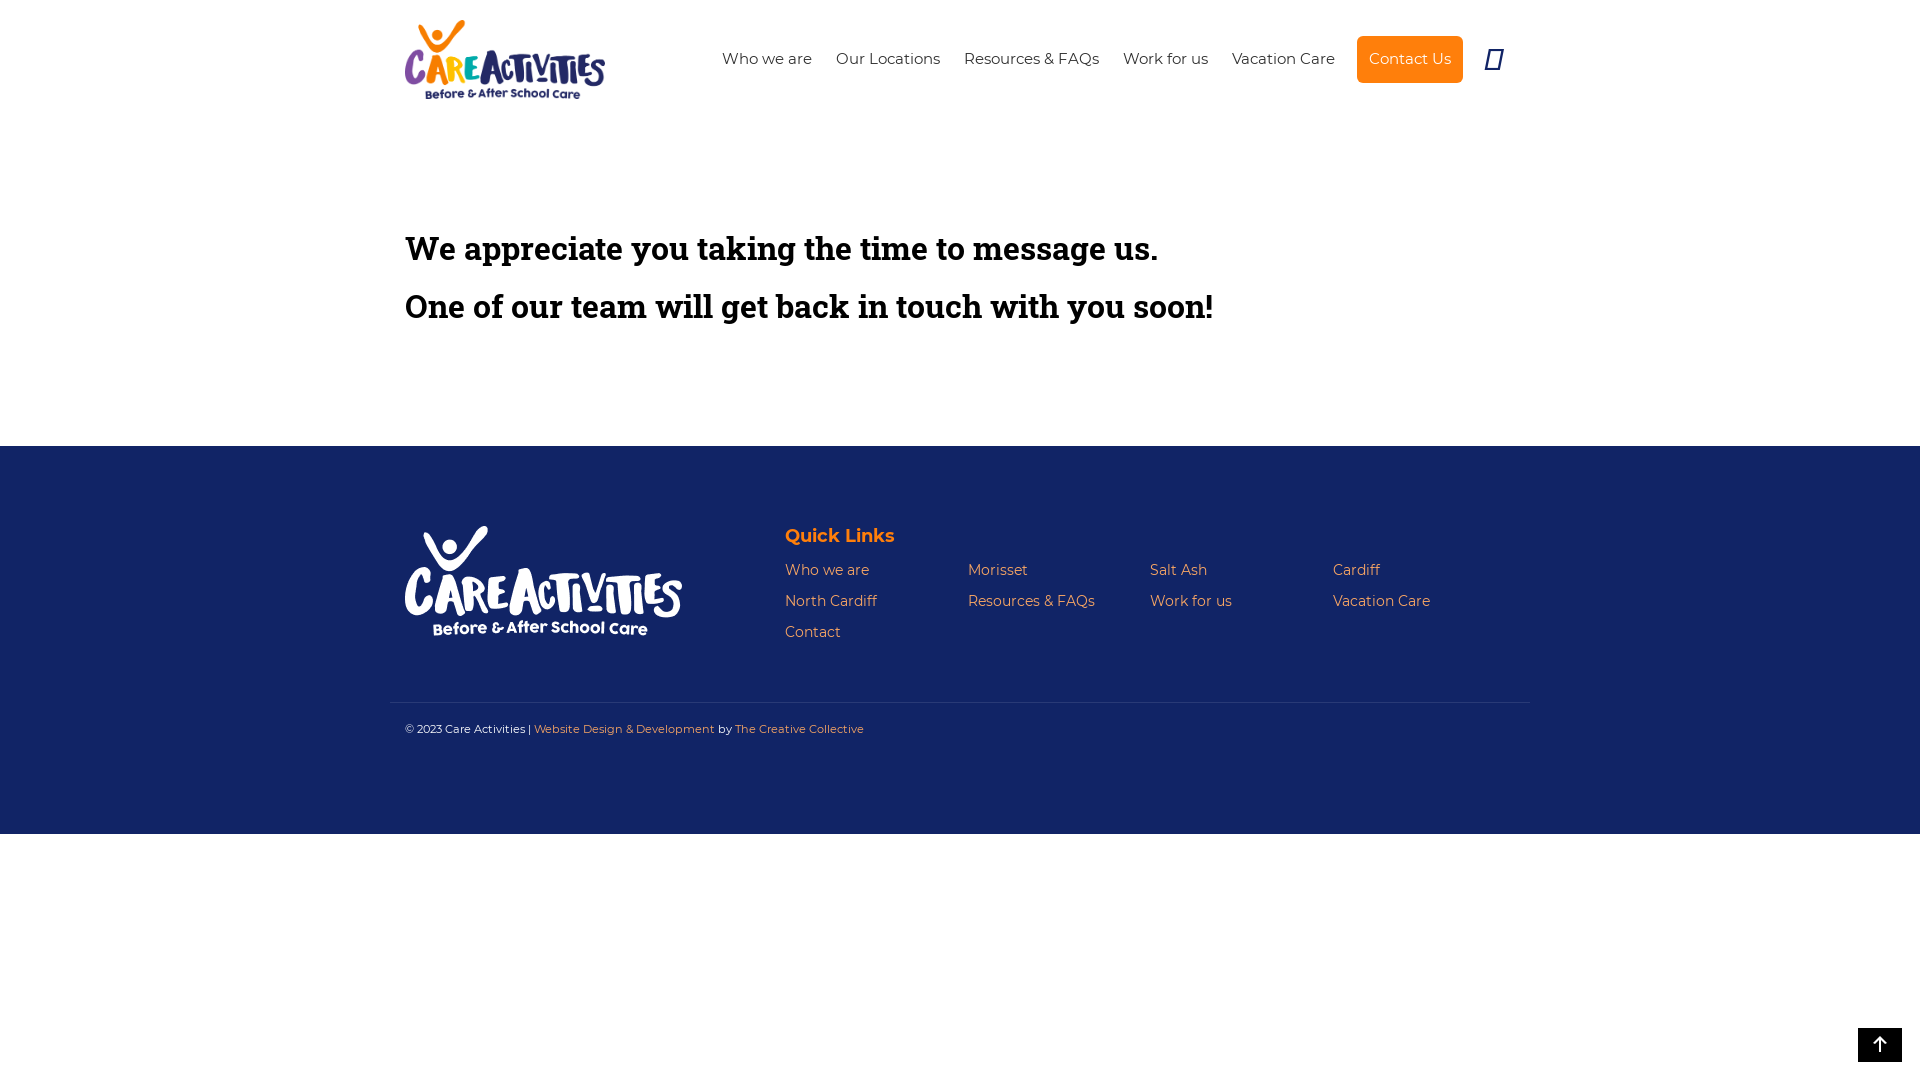  What do you see at coordinates (998, 570) in the screenshot?
I see `Morisset` at bounding box center [998, 570].